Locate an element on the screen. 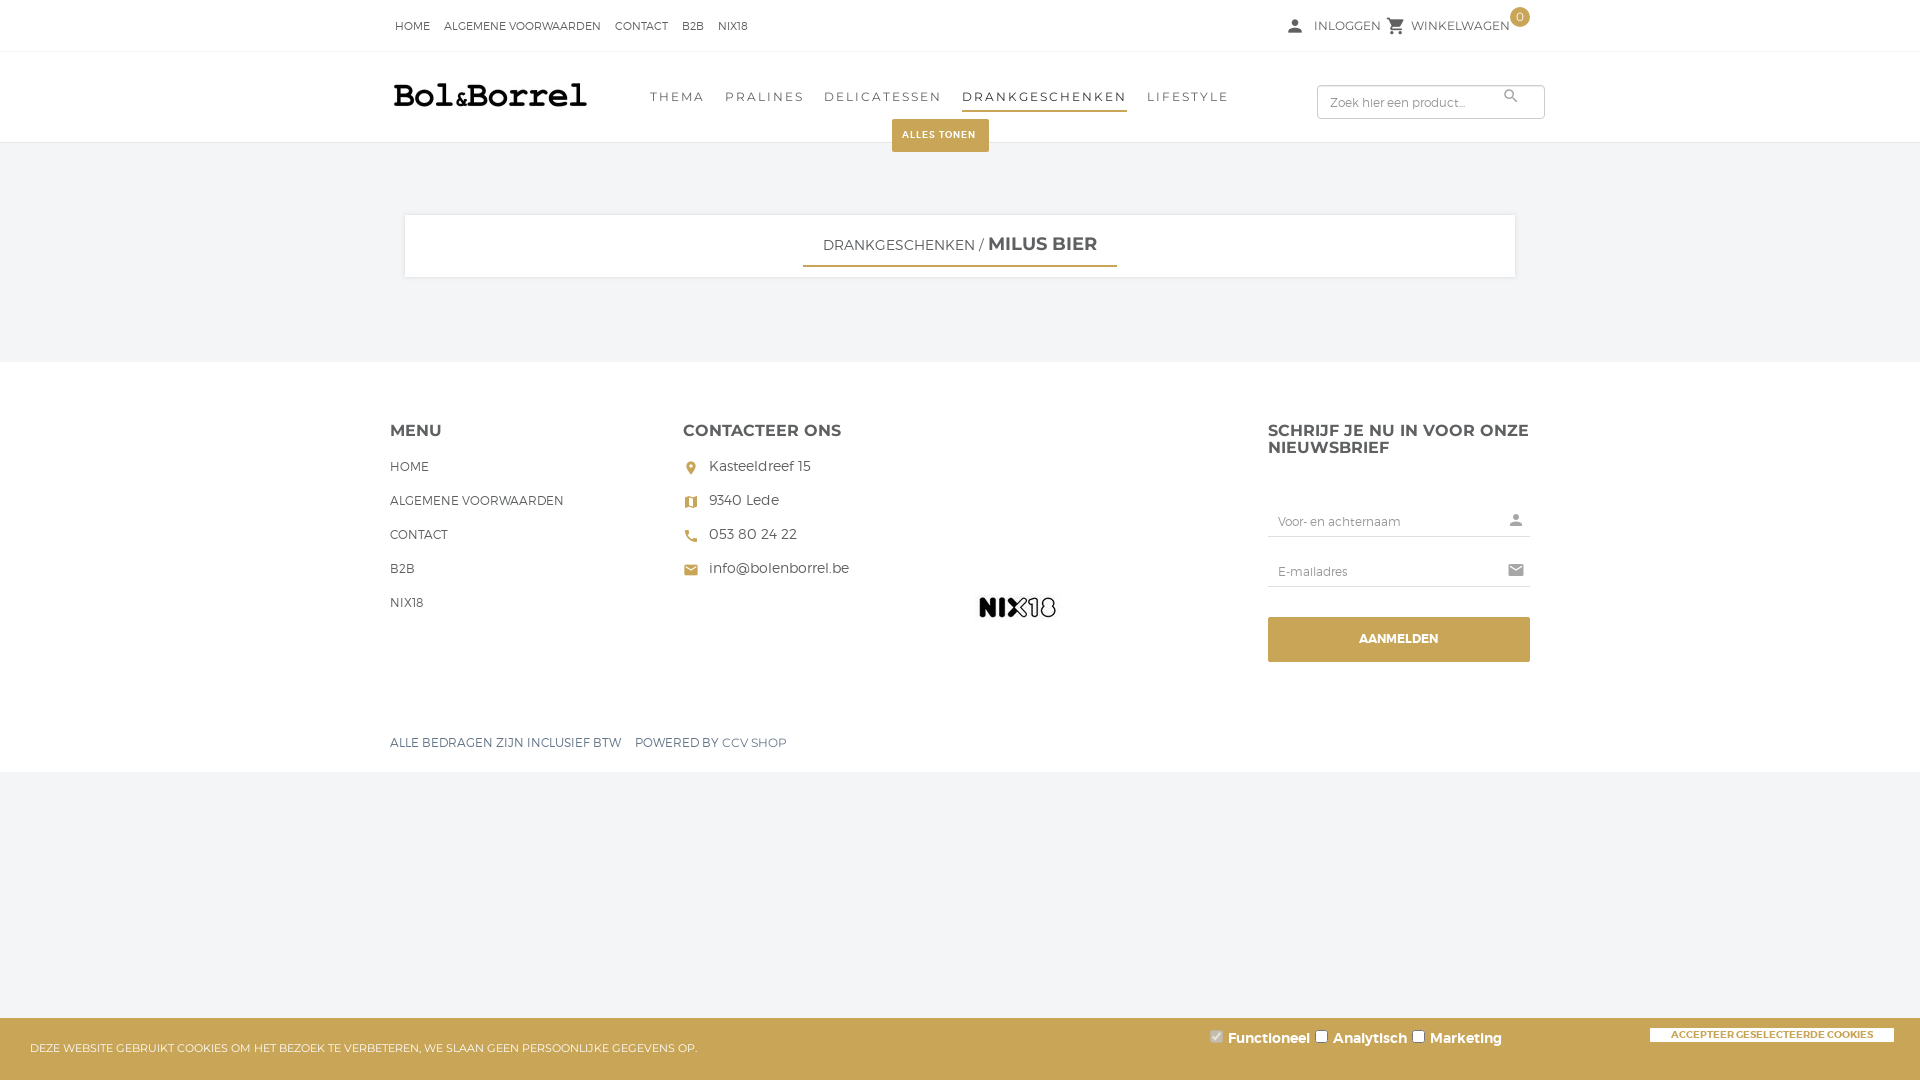 This screenshot has height=1080, width=1920. ALLES TONEN is located at coordinates (940, 136).